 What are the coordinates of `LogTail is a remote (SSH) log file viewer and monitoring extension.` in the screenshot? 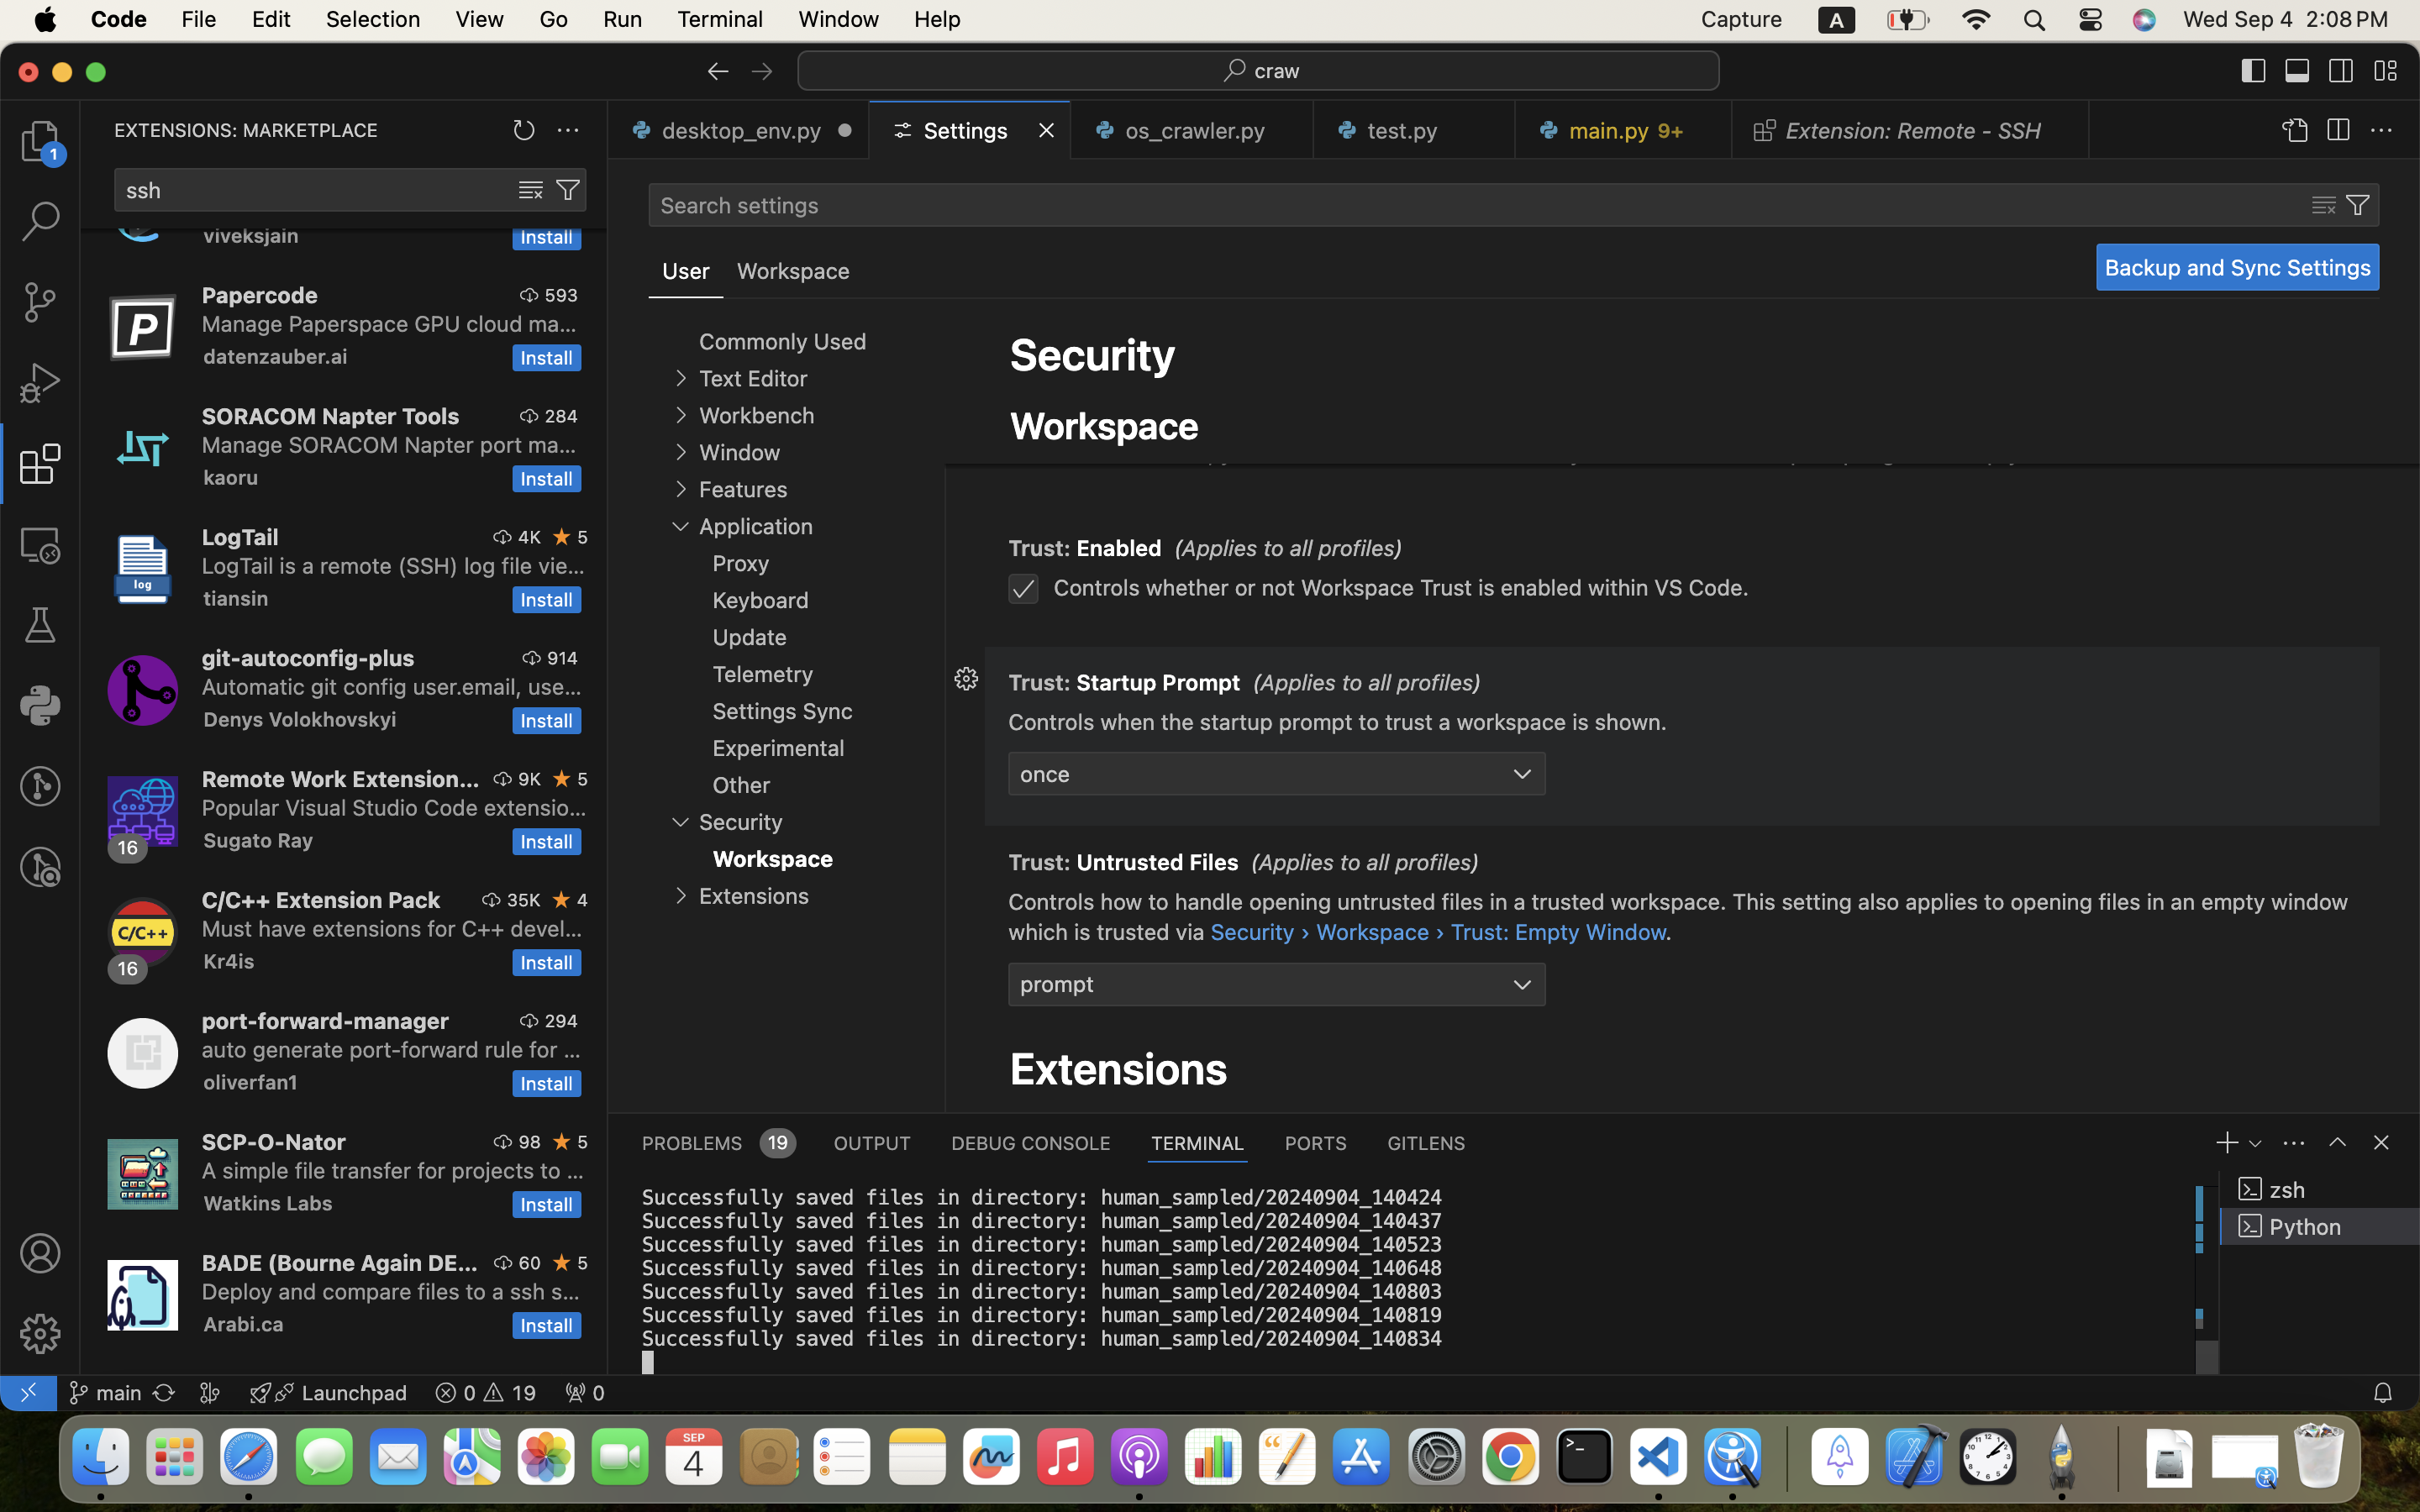 It's located at (394, 565).